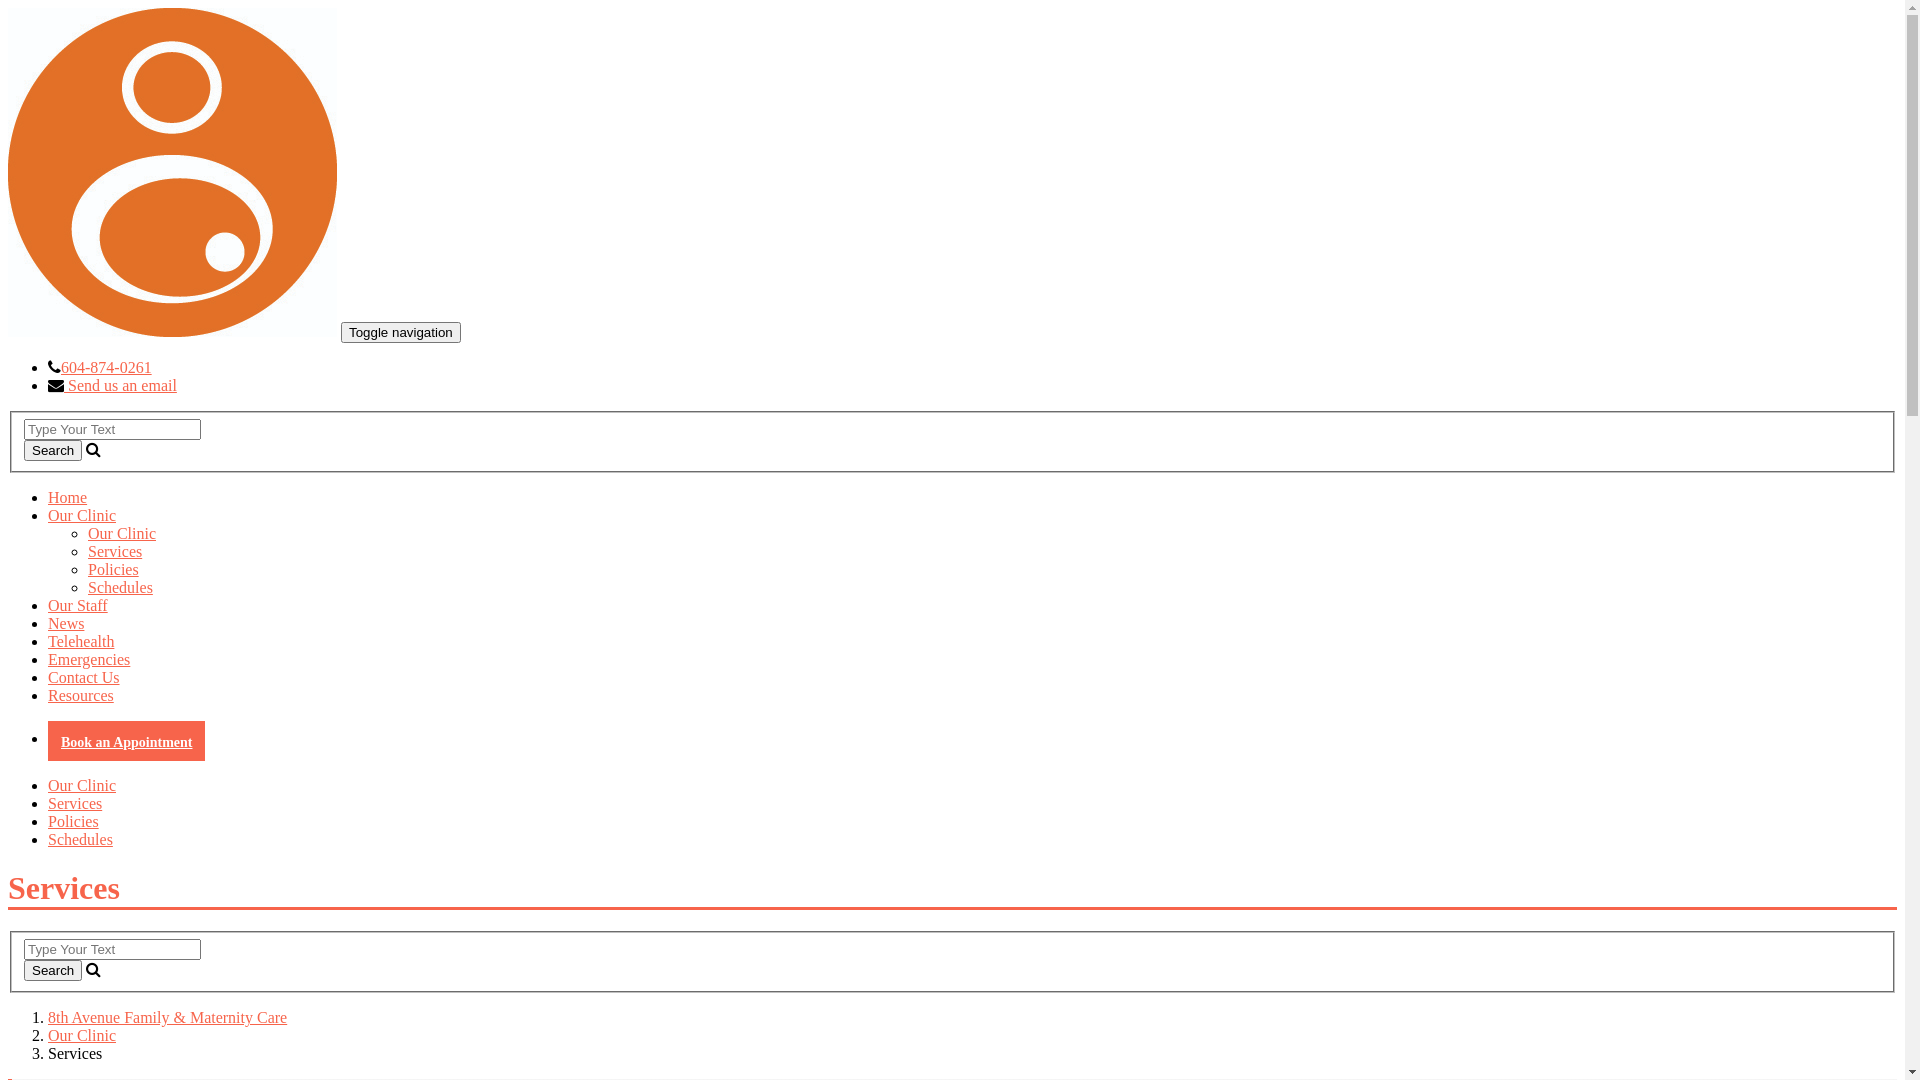  Describe the element at coordinates (114, 570) in the screenshot. I see `Policies` at that location.